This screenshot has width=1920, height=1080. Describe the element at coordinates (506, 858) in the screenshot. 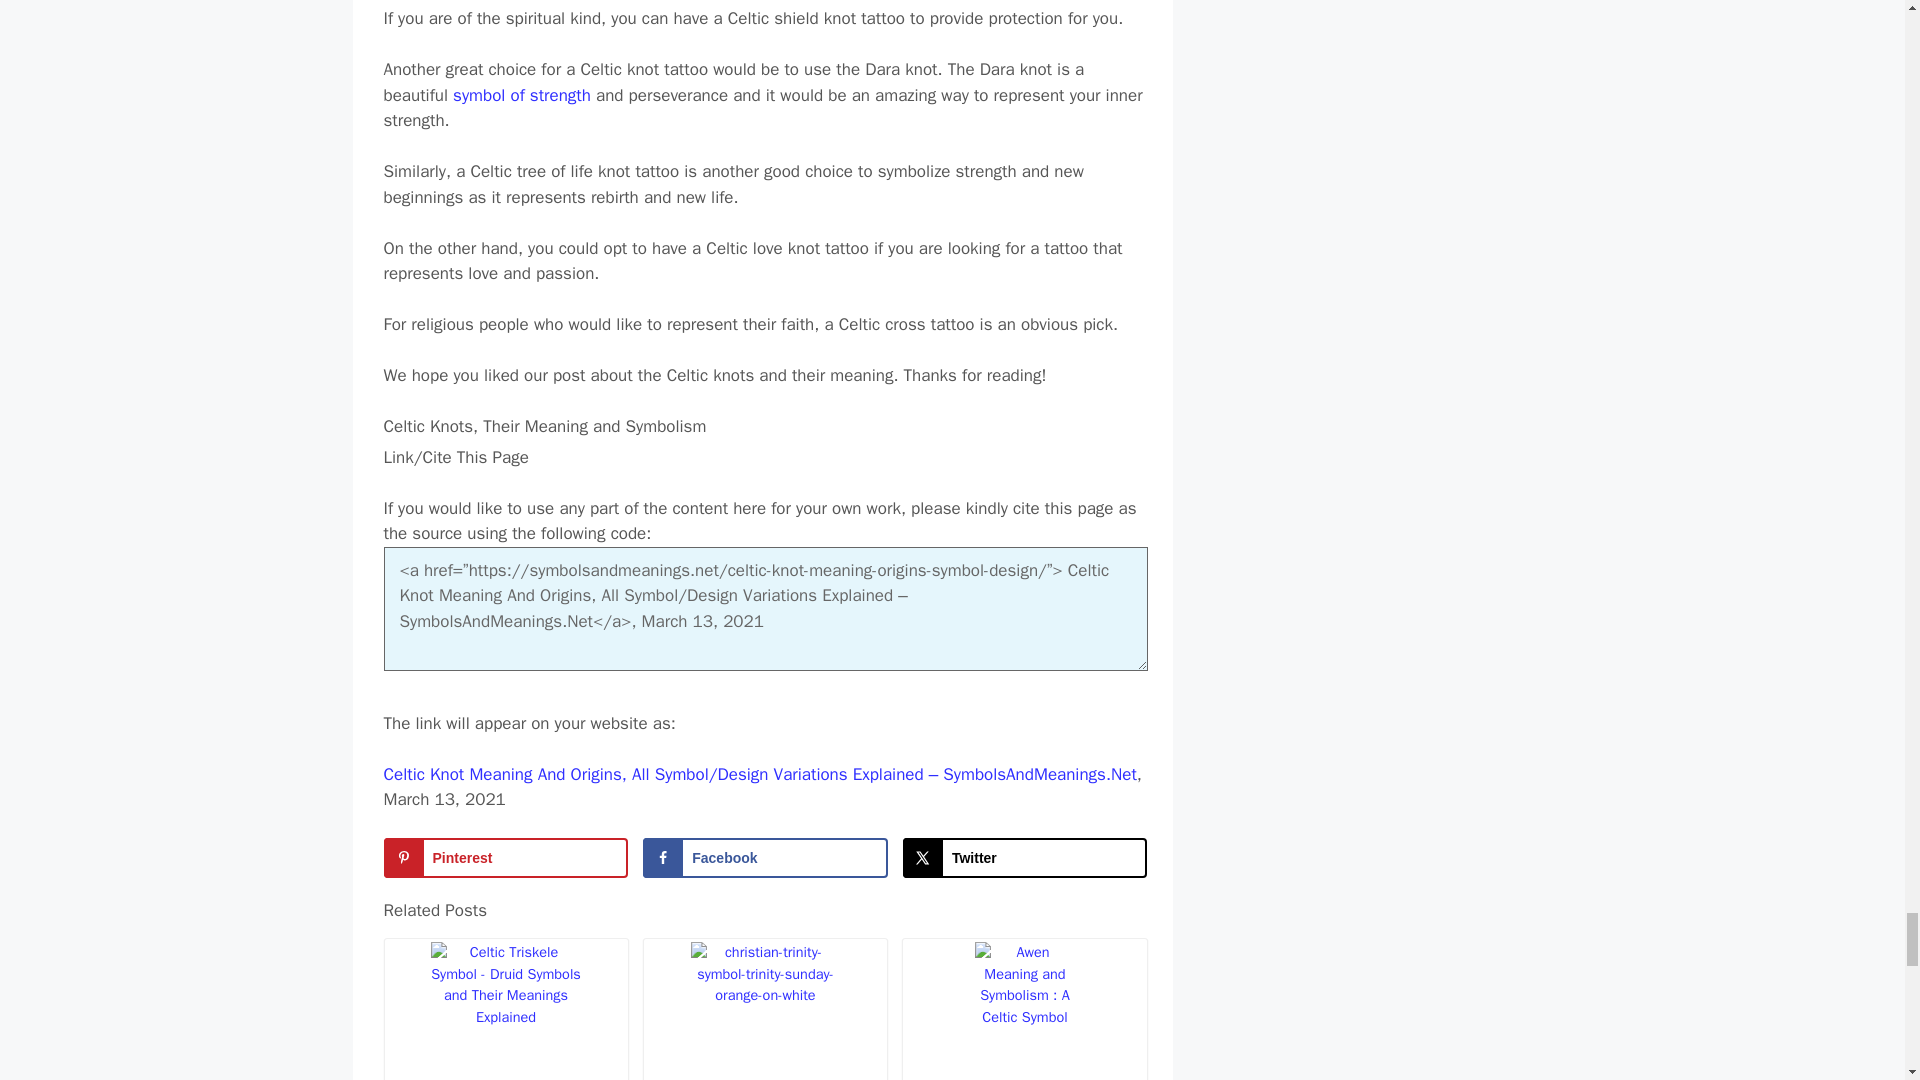

I see `Save to Pinterest` at that location.